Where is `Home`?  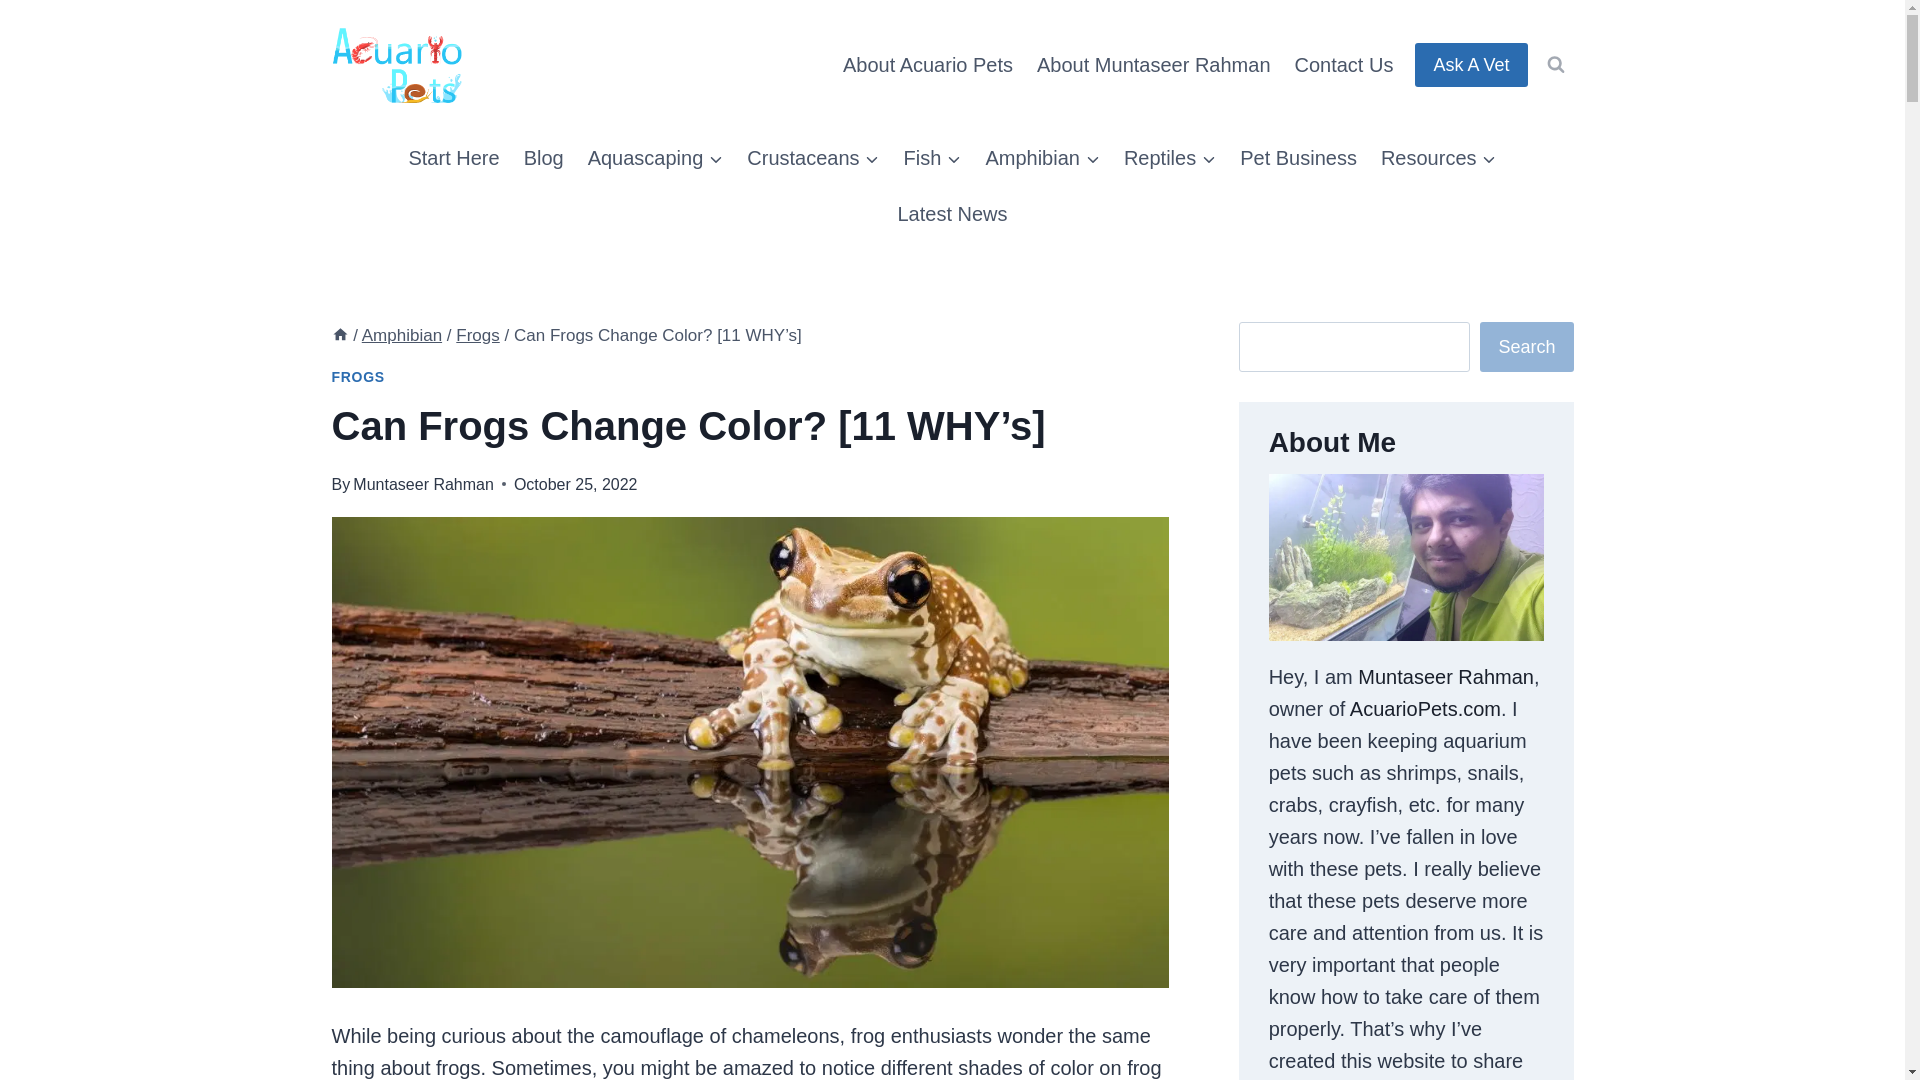 Home is located at coordinates (340, 335).